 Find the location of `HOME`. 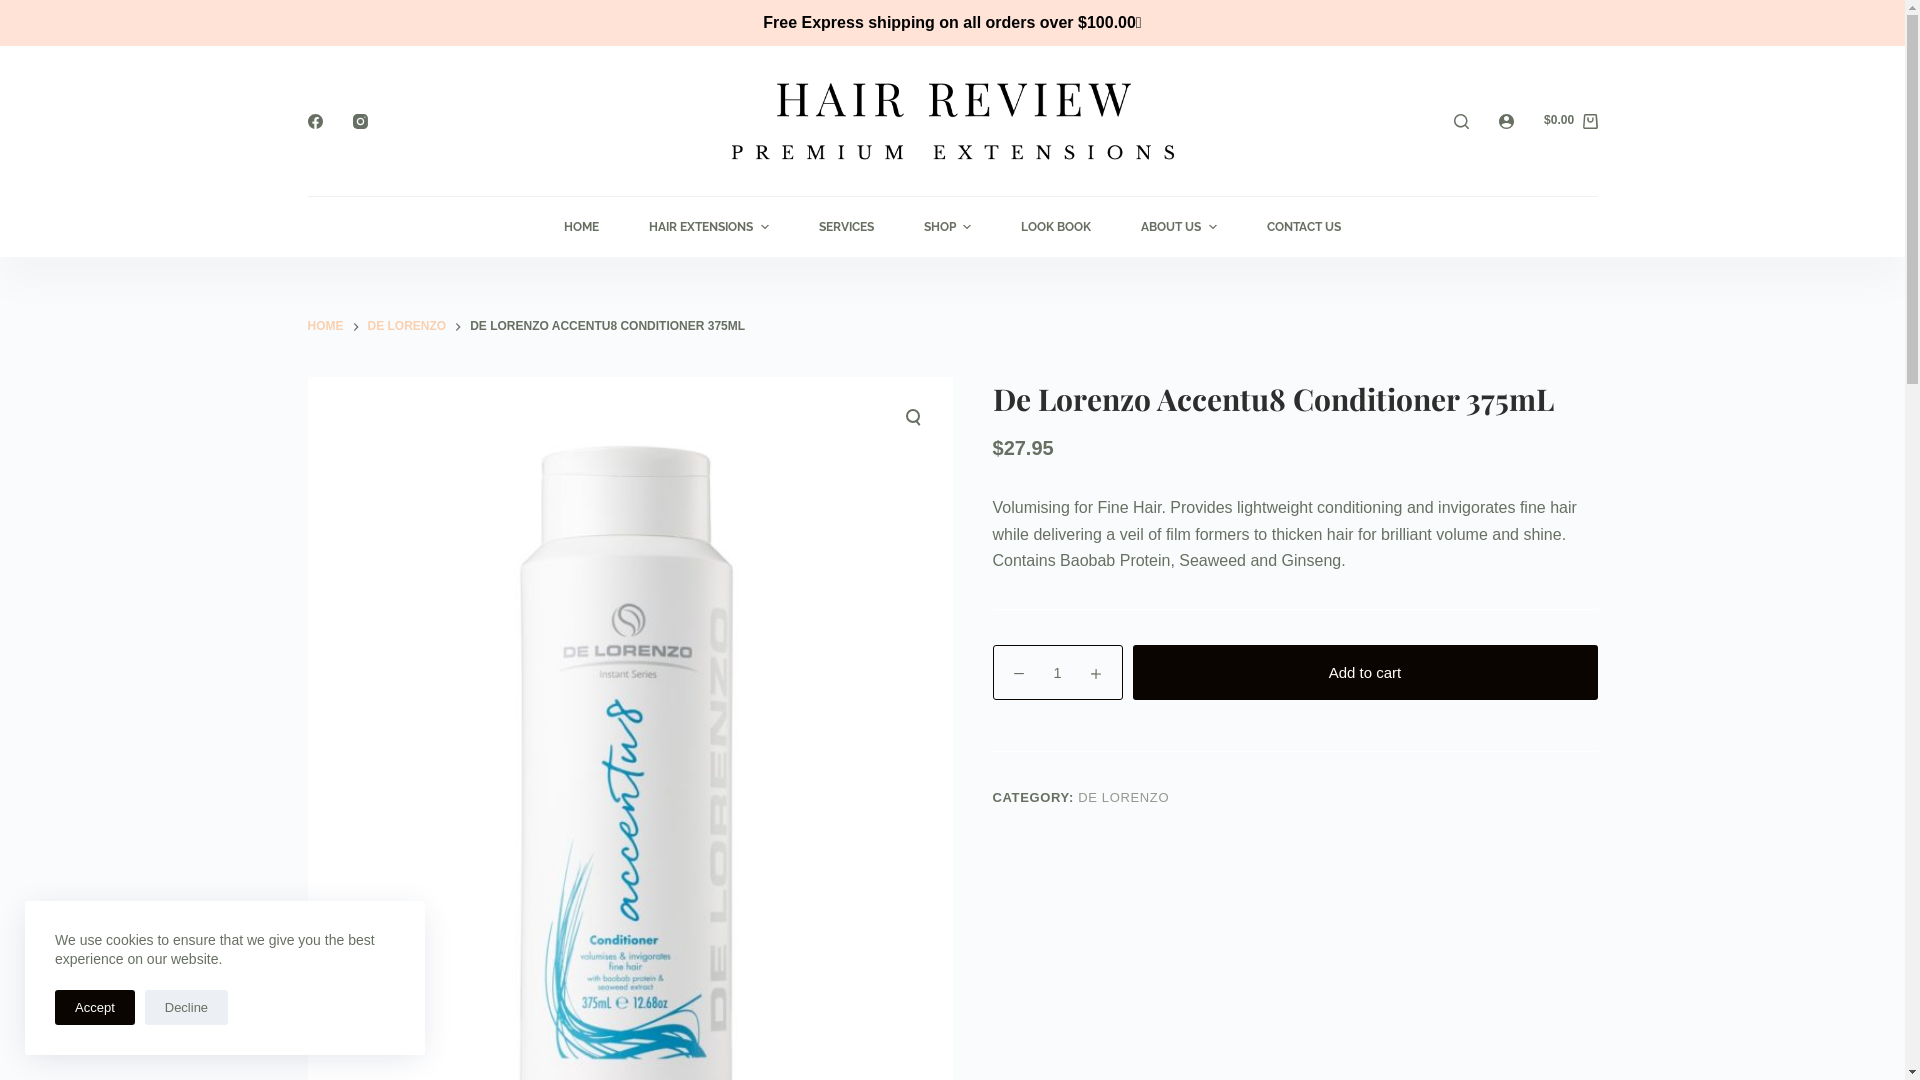

HOME is located at coordinates (996, 493).